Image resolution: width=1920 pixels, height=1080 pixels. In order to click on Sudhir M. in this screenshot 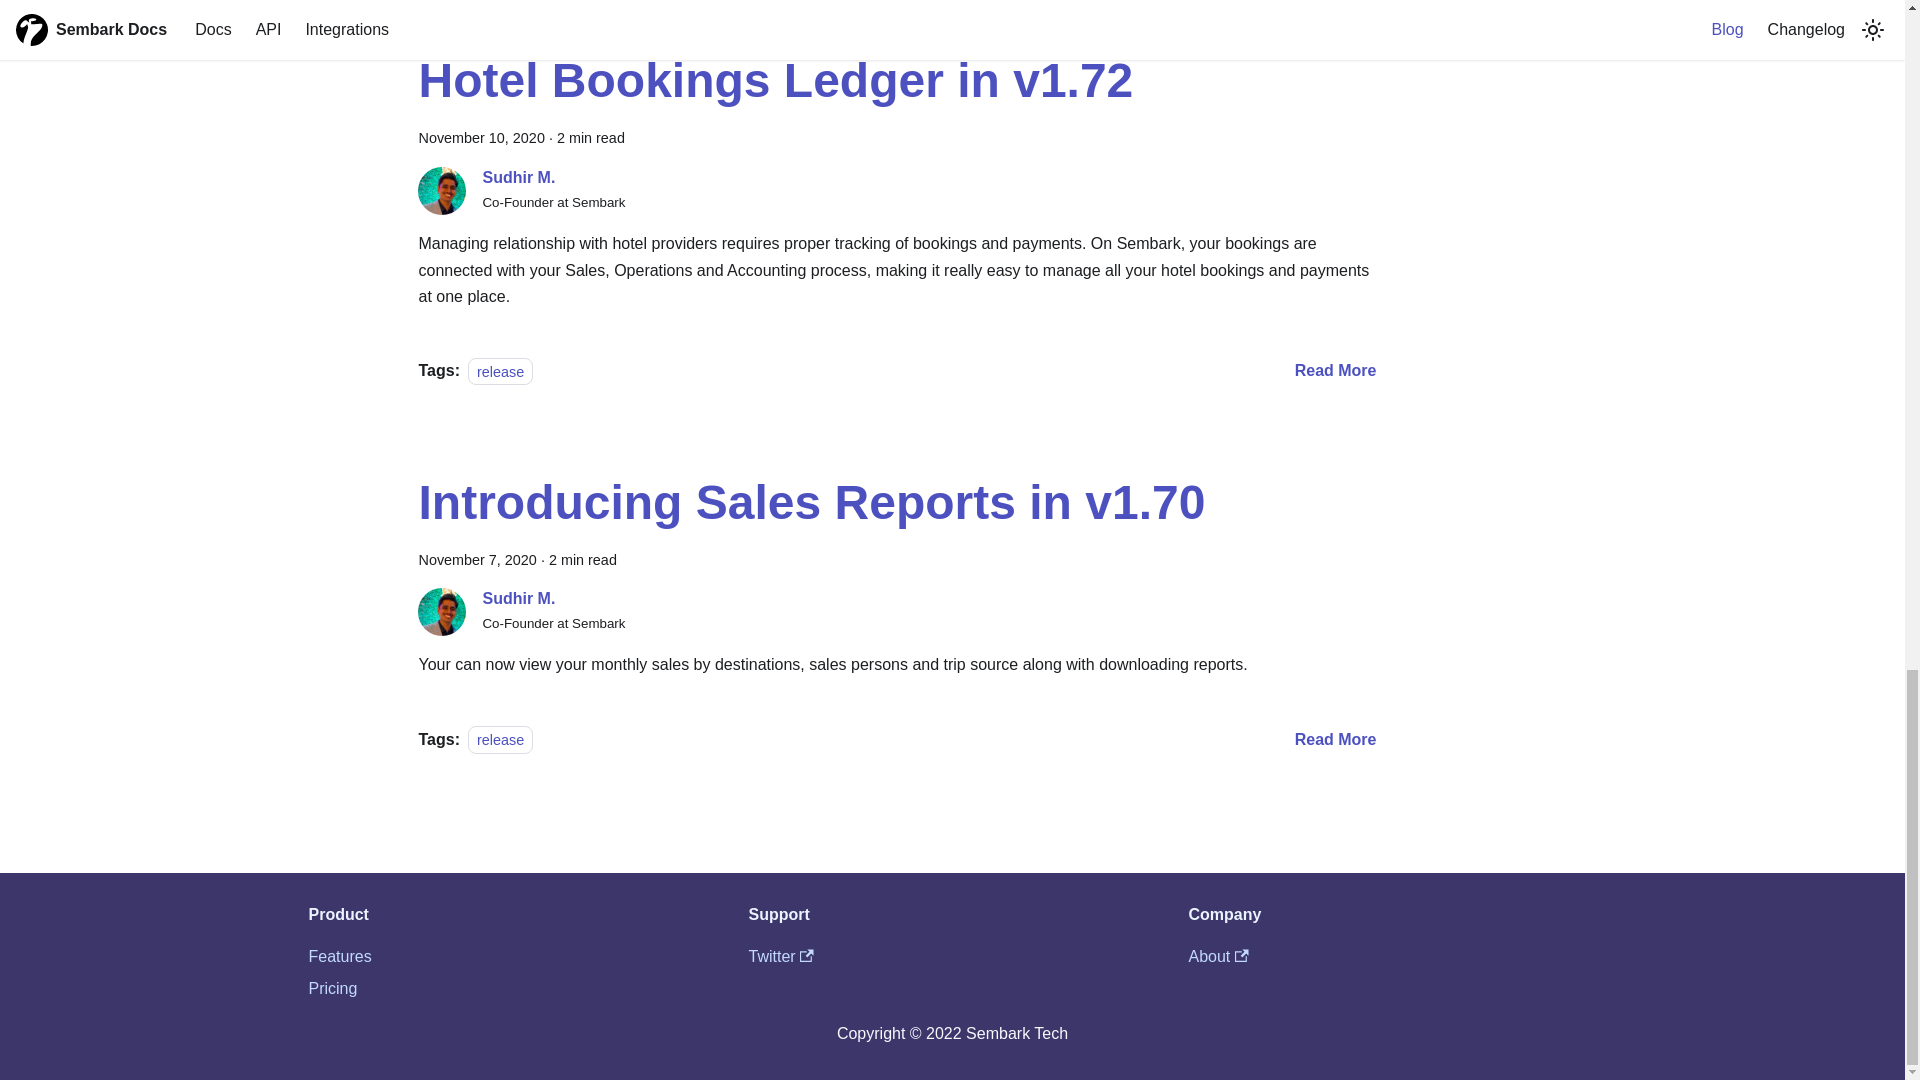, I will do `click(518, 598)`.